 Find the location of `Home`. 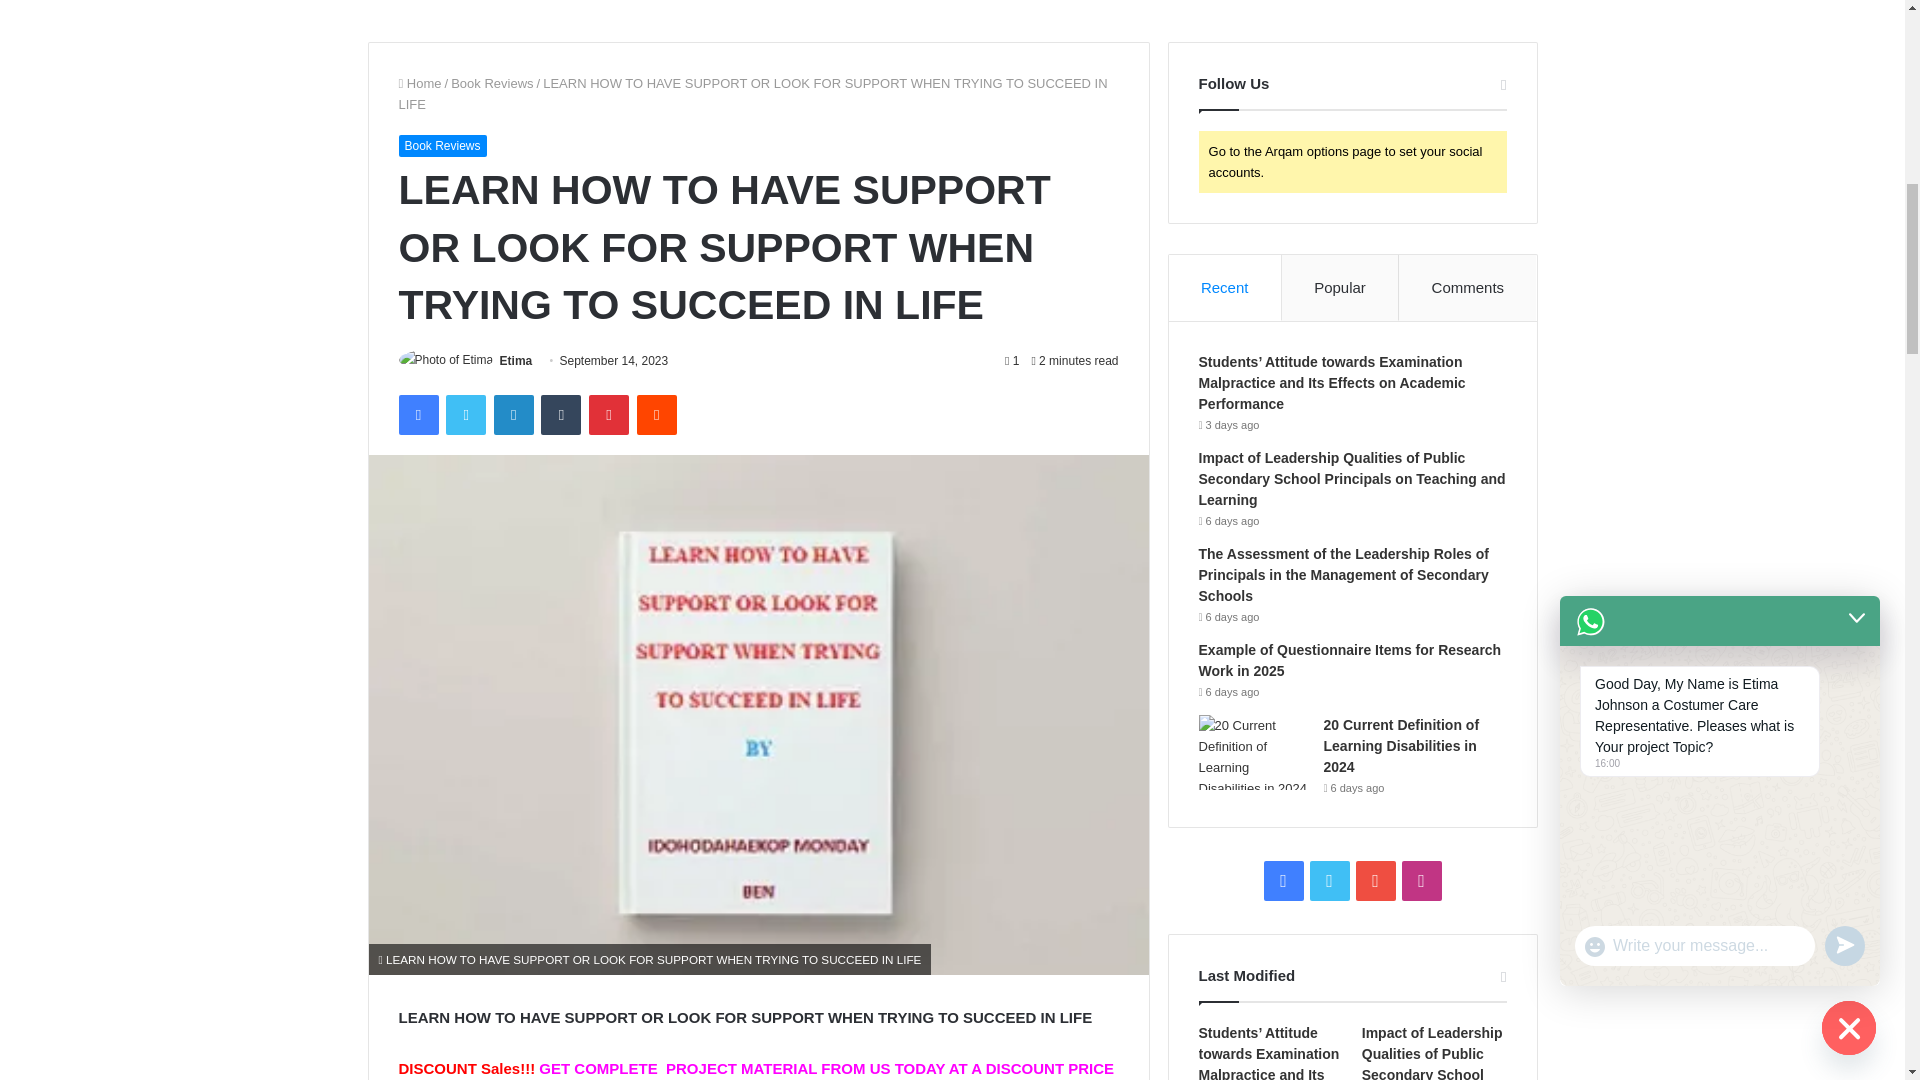

Home is located at coordinates (419, 82).